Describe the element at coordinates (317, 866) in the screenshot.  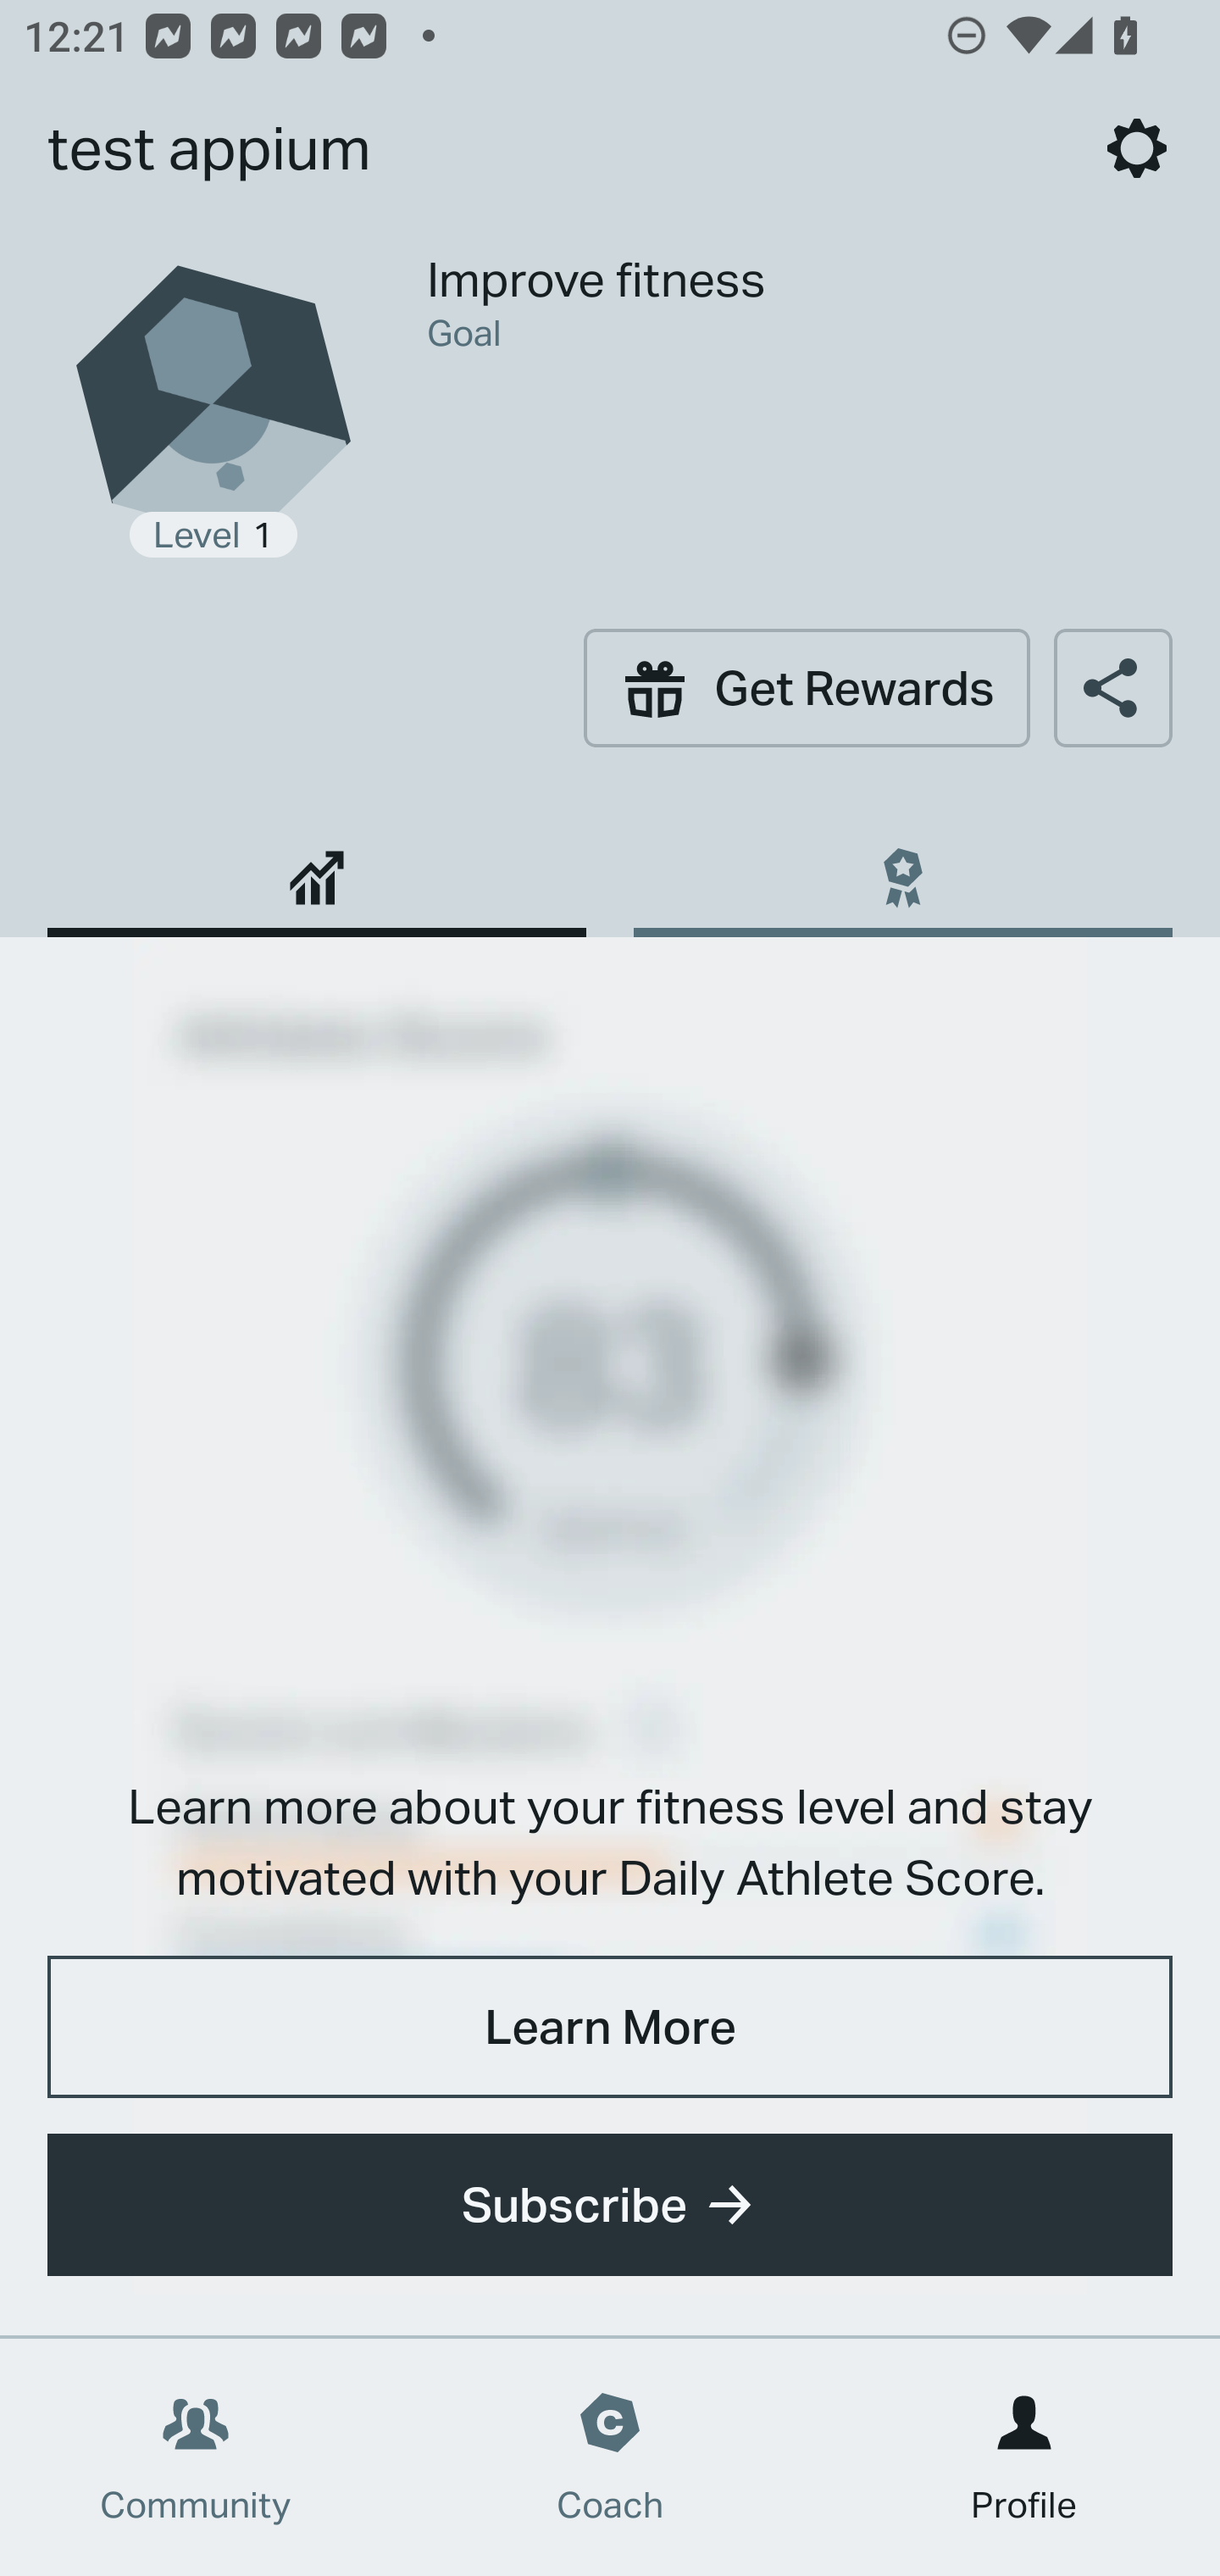
I see `Daily Athlete Score` at that location.